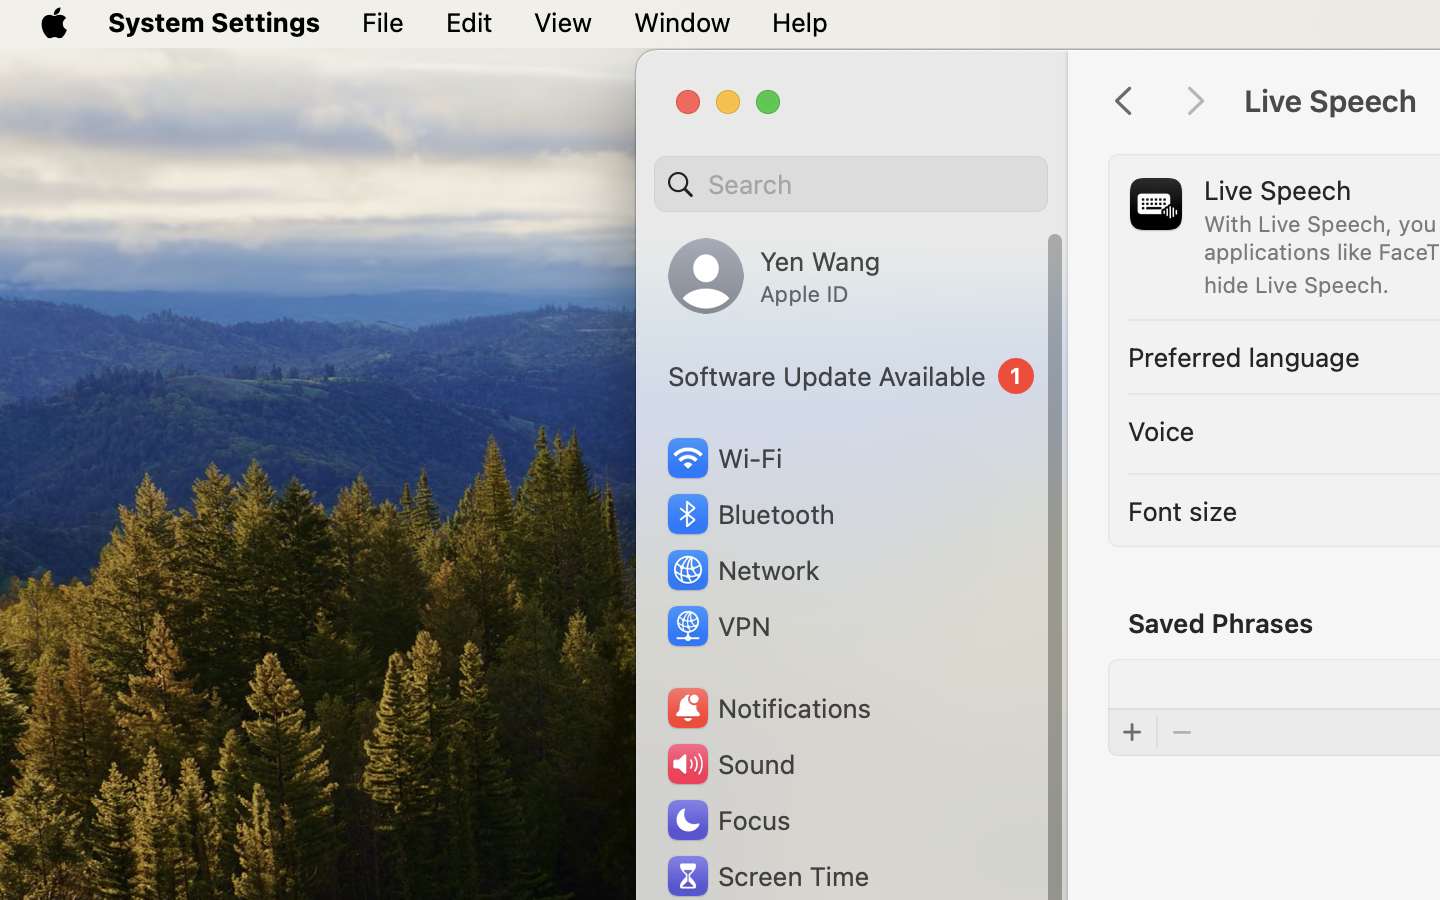  I want to click on Voice, so click(1161, 430).